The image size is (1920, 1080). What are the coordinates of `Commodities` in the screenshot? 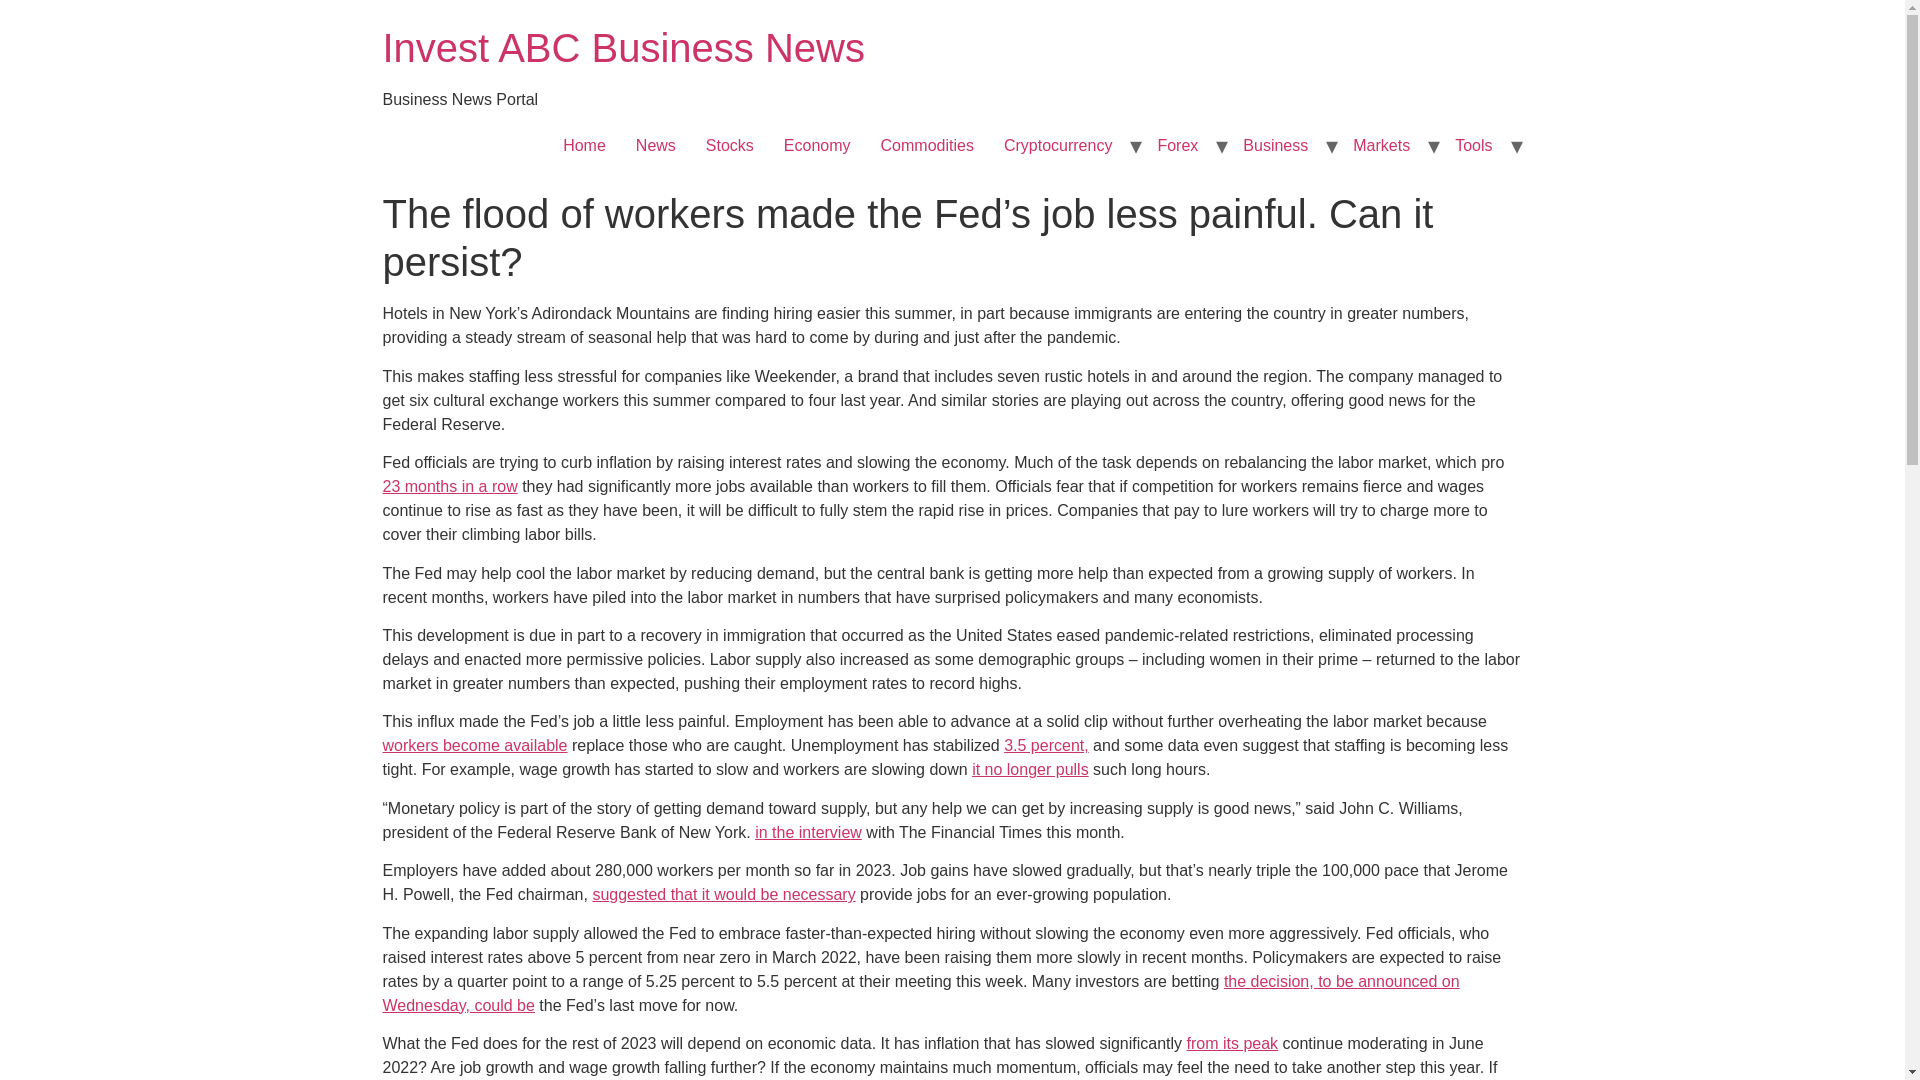 It's located at (926, 146).